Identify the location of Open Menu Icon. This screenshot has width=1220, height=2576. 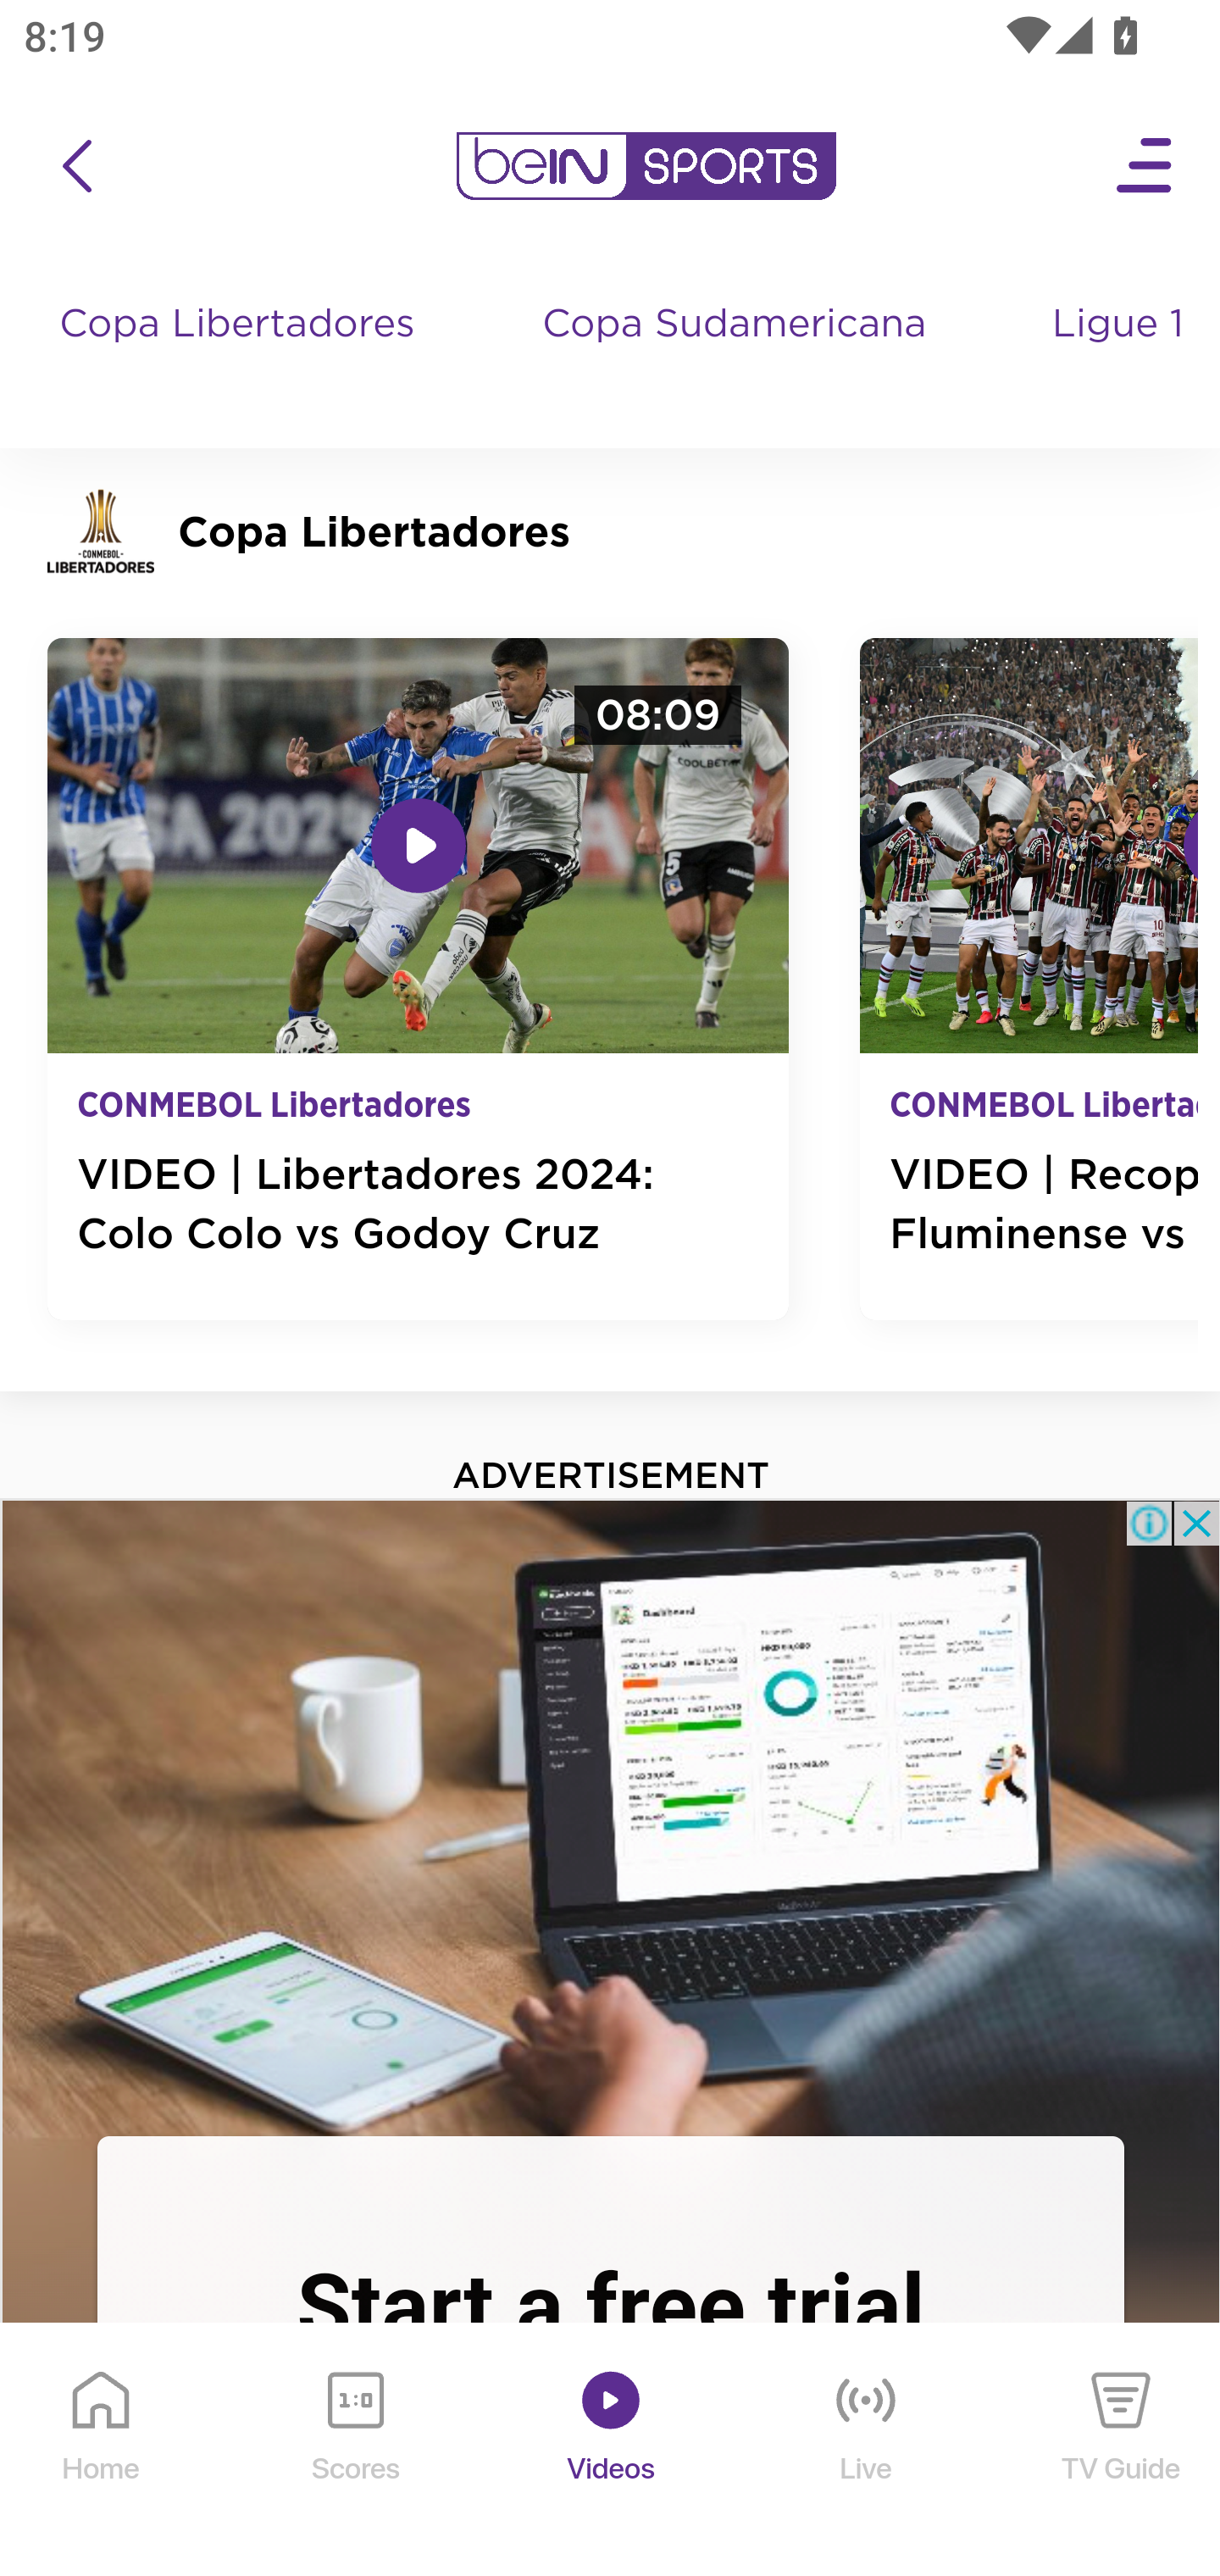
(1145, 166).